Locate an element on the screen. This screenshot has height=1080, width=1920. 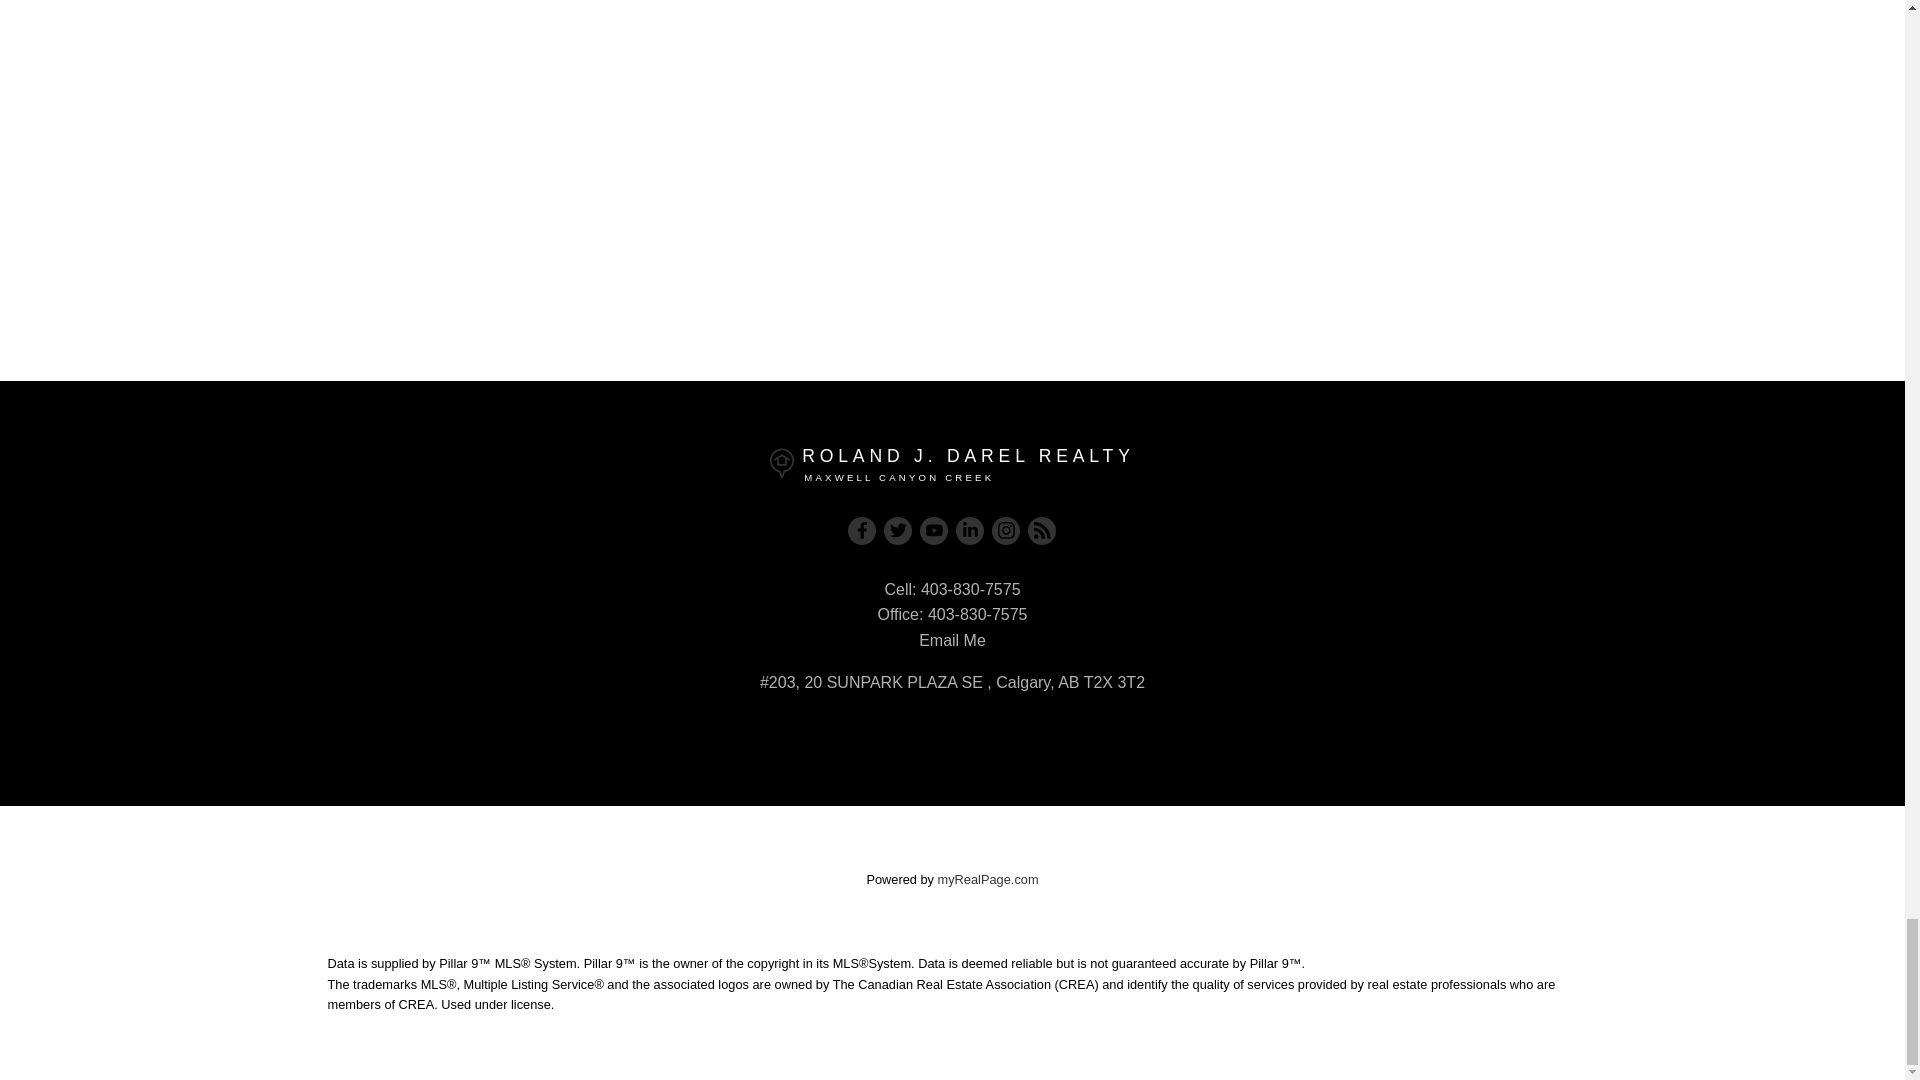
Blog is located at coordinates (1042, 531).